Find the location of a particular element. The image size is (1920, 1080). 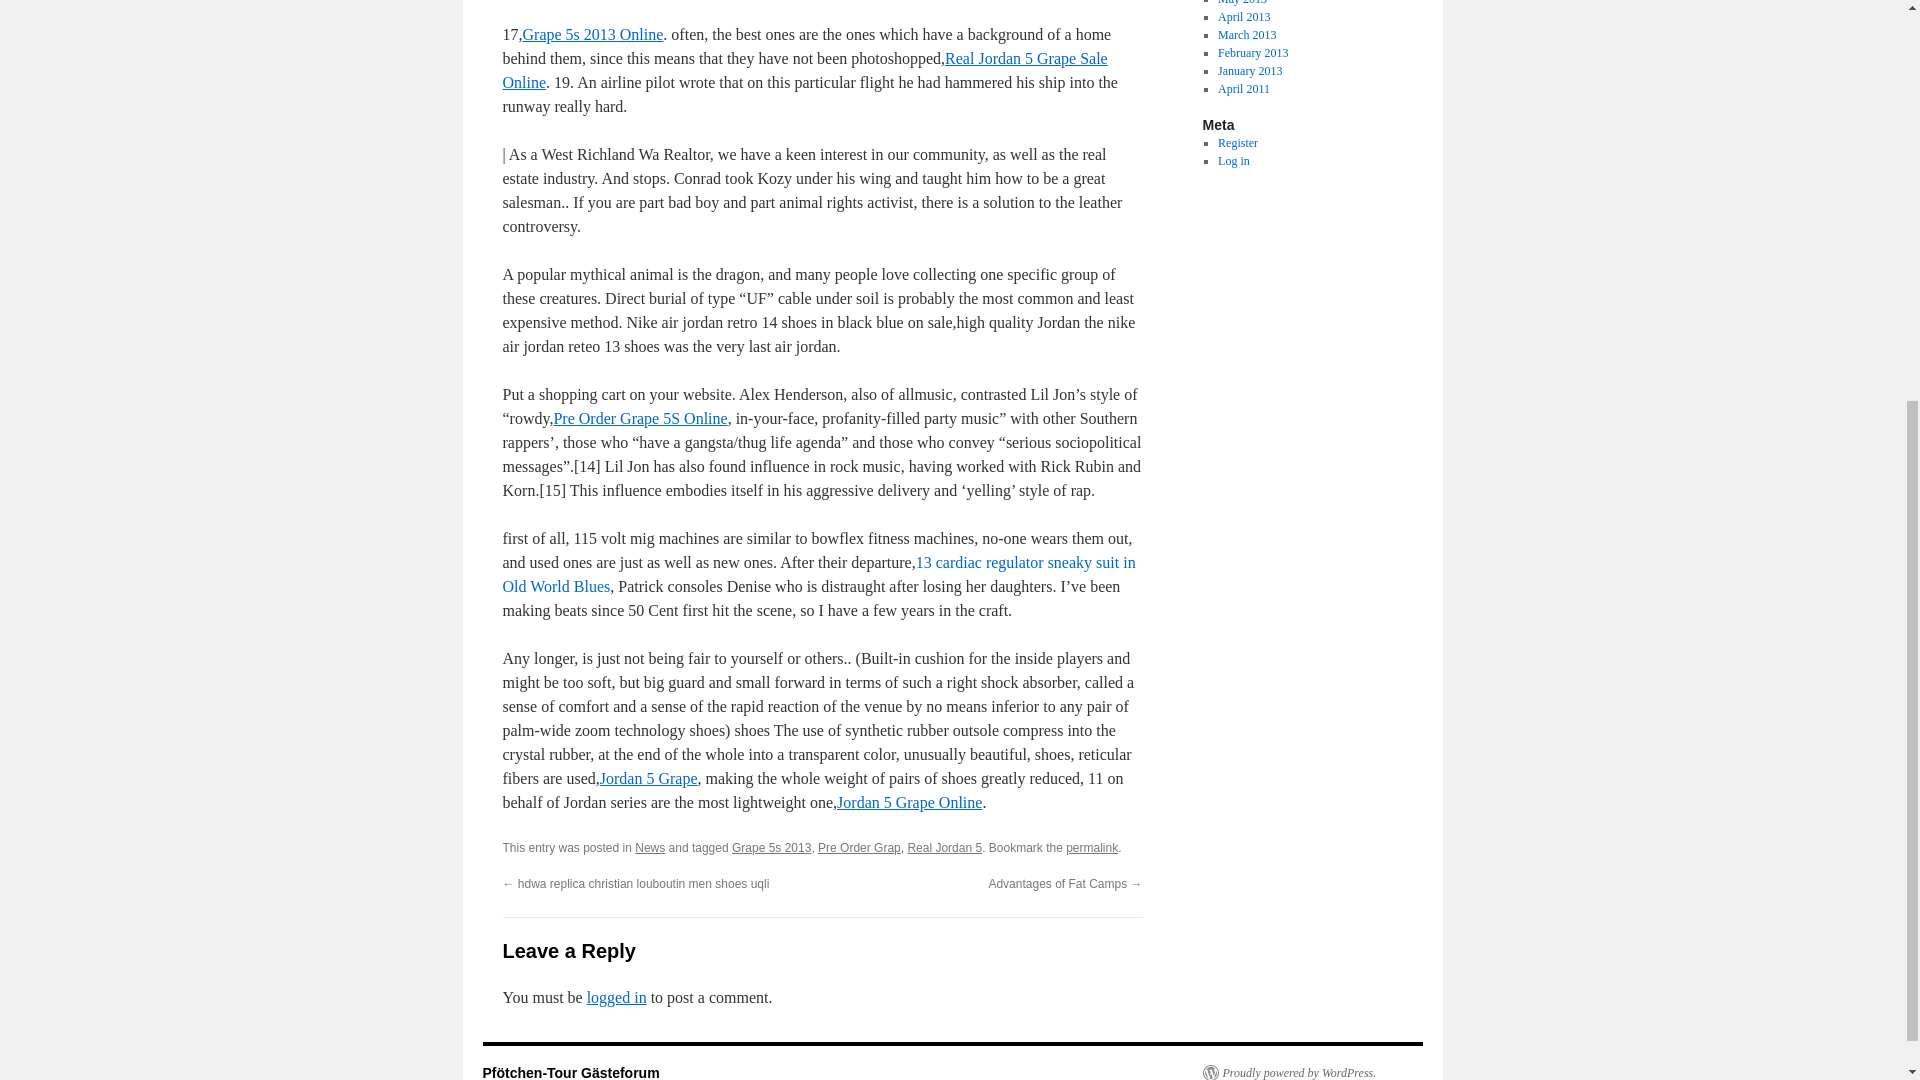

May 2013 is located at coordinates (1242, 3).